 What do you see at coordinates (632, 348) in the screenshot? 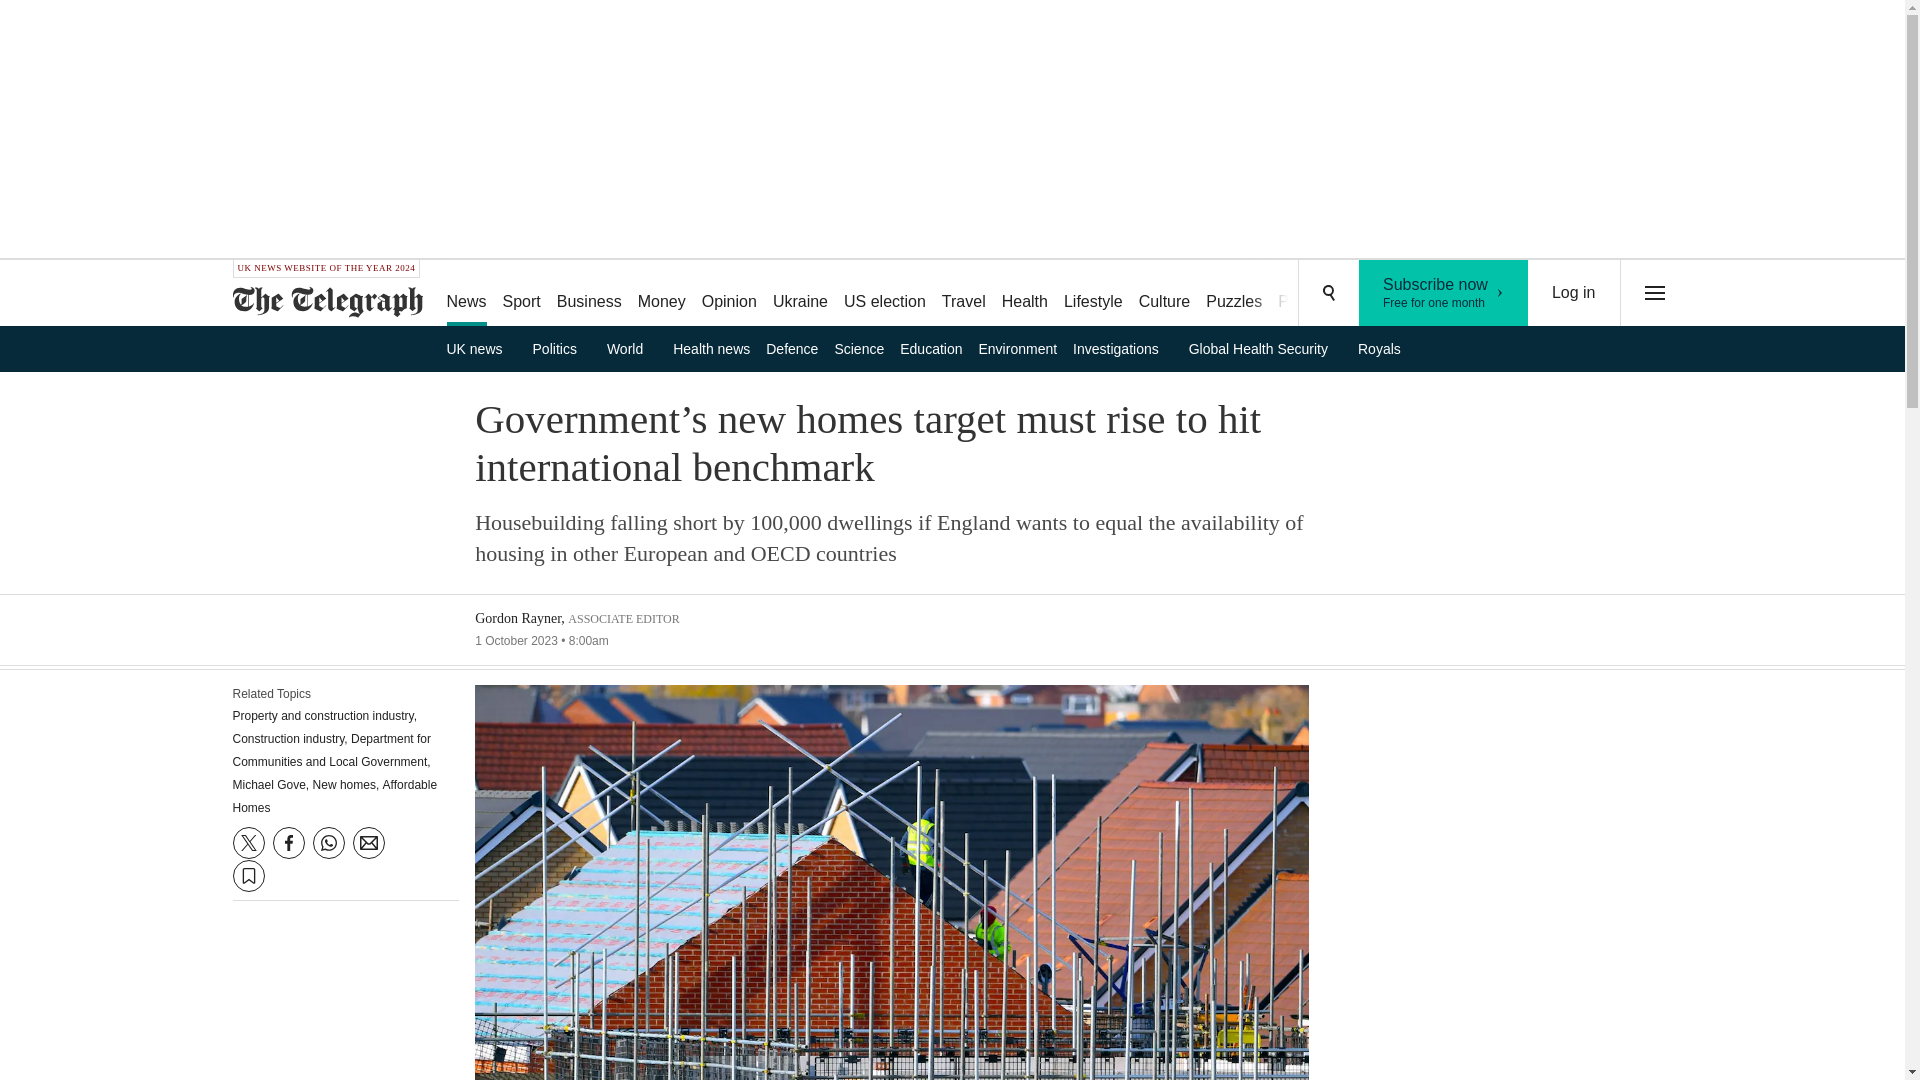
I see `World` at bounding box center [632, 348].